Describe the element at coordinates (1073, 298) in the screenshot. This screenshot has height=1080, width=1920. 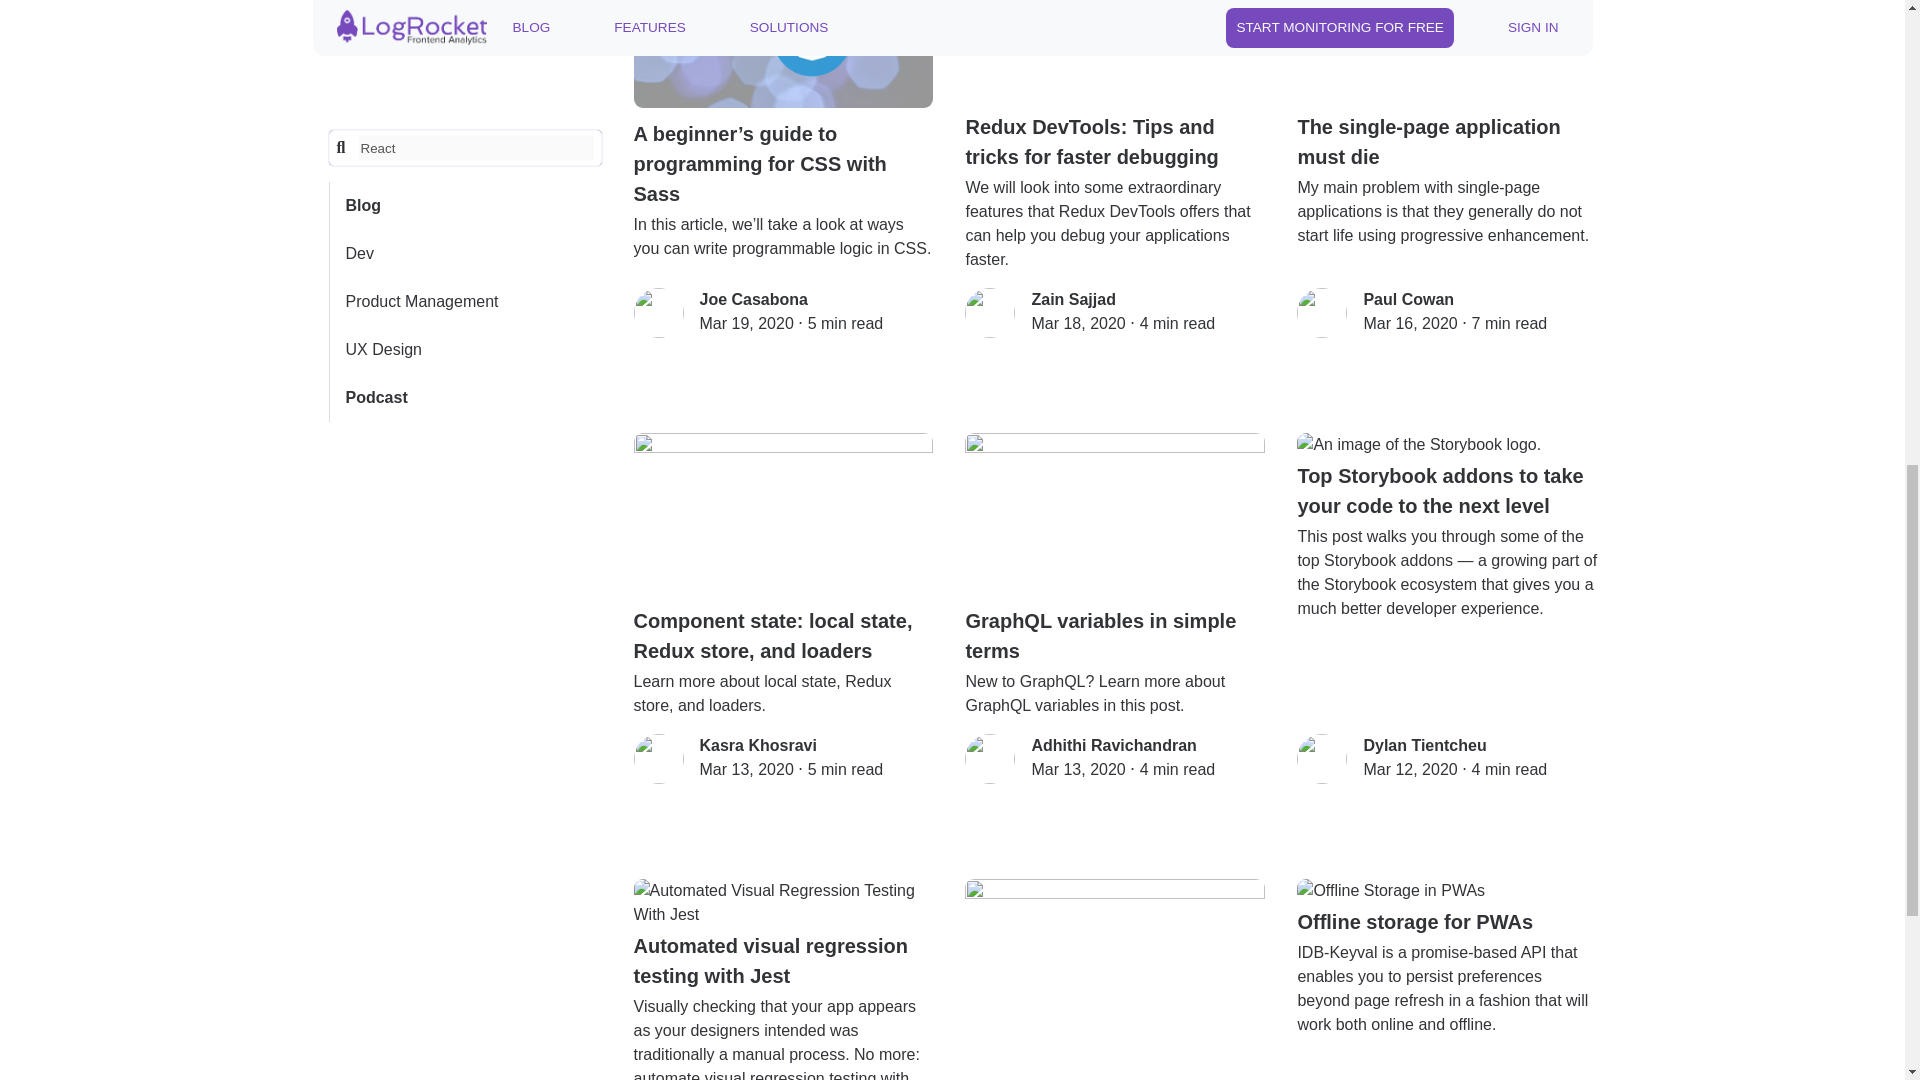
I see `Zain Sajjad` at that location.